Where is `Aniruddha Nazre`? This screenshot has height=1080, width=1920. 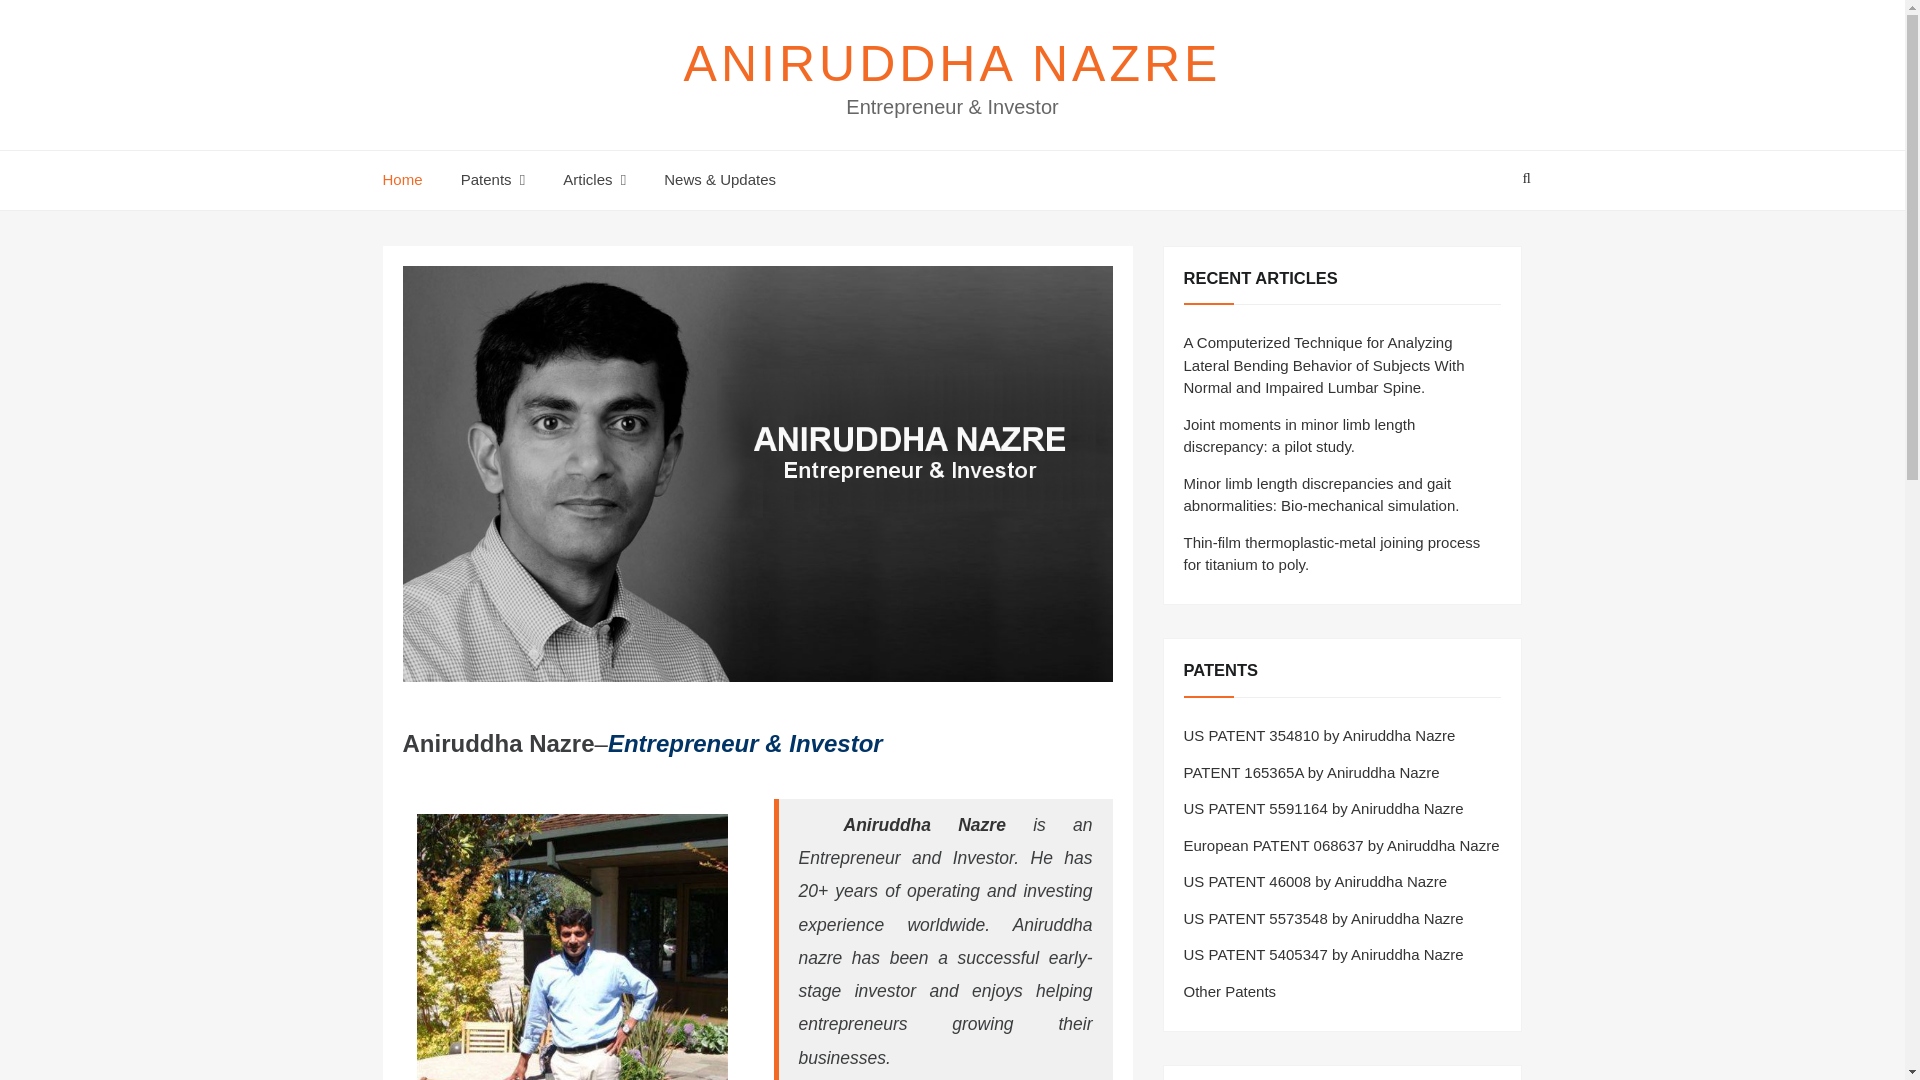
Aniruddha Nazre is located at coordinates (925, 824).